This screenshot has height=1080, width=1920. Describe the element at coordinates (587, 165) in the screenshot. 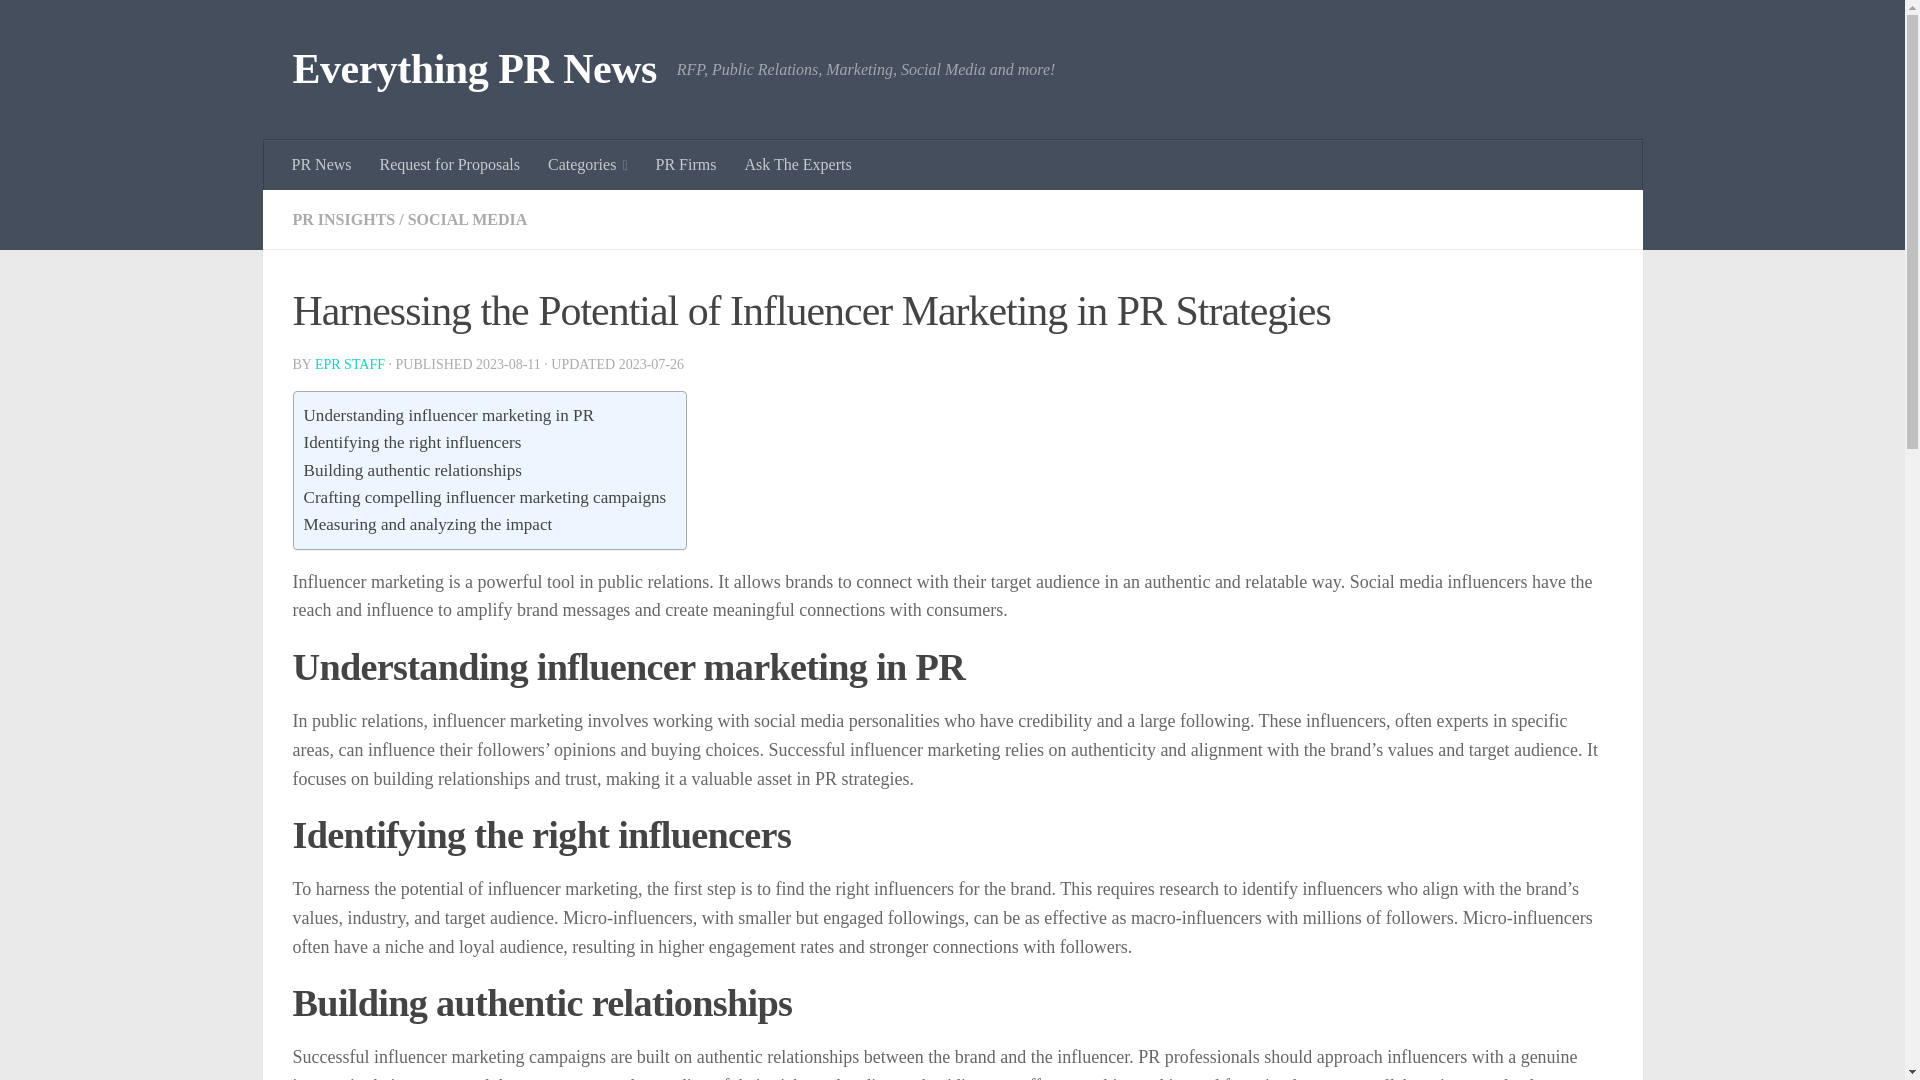

I see `Categories` at that location.